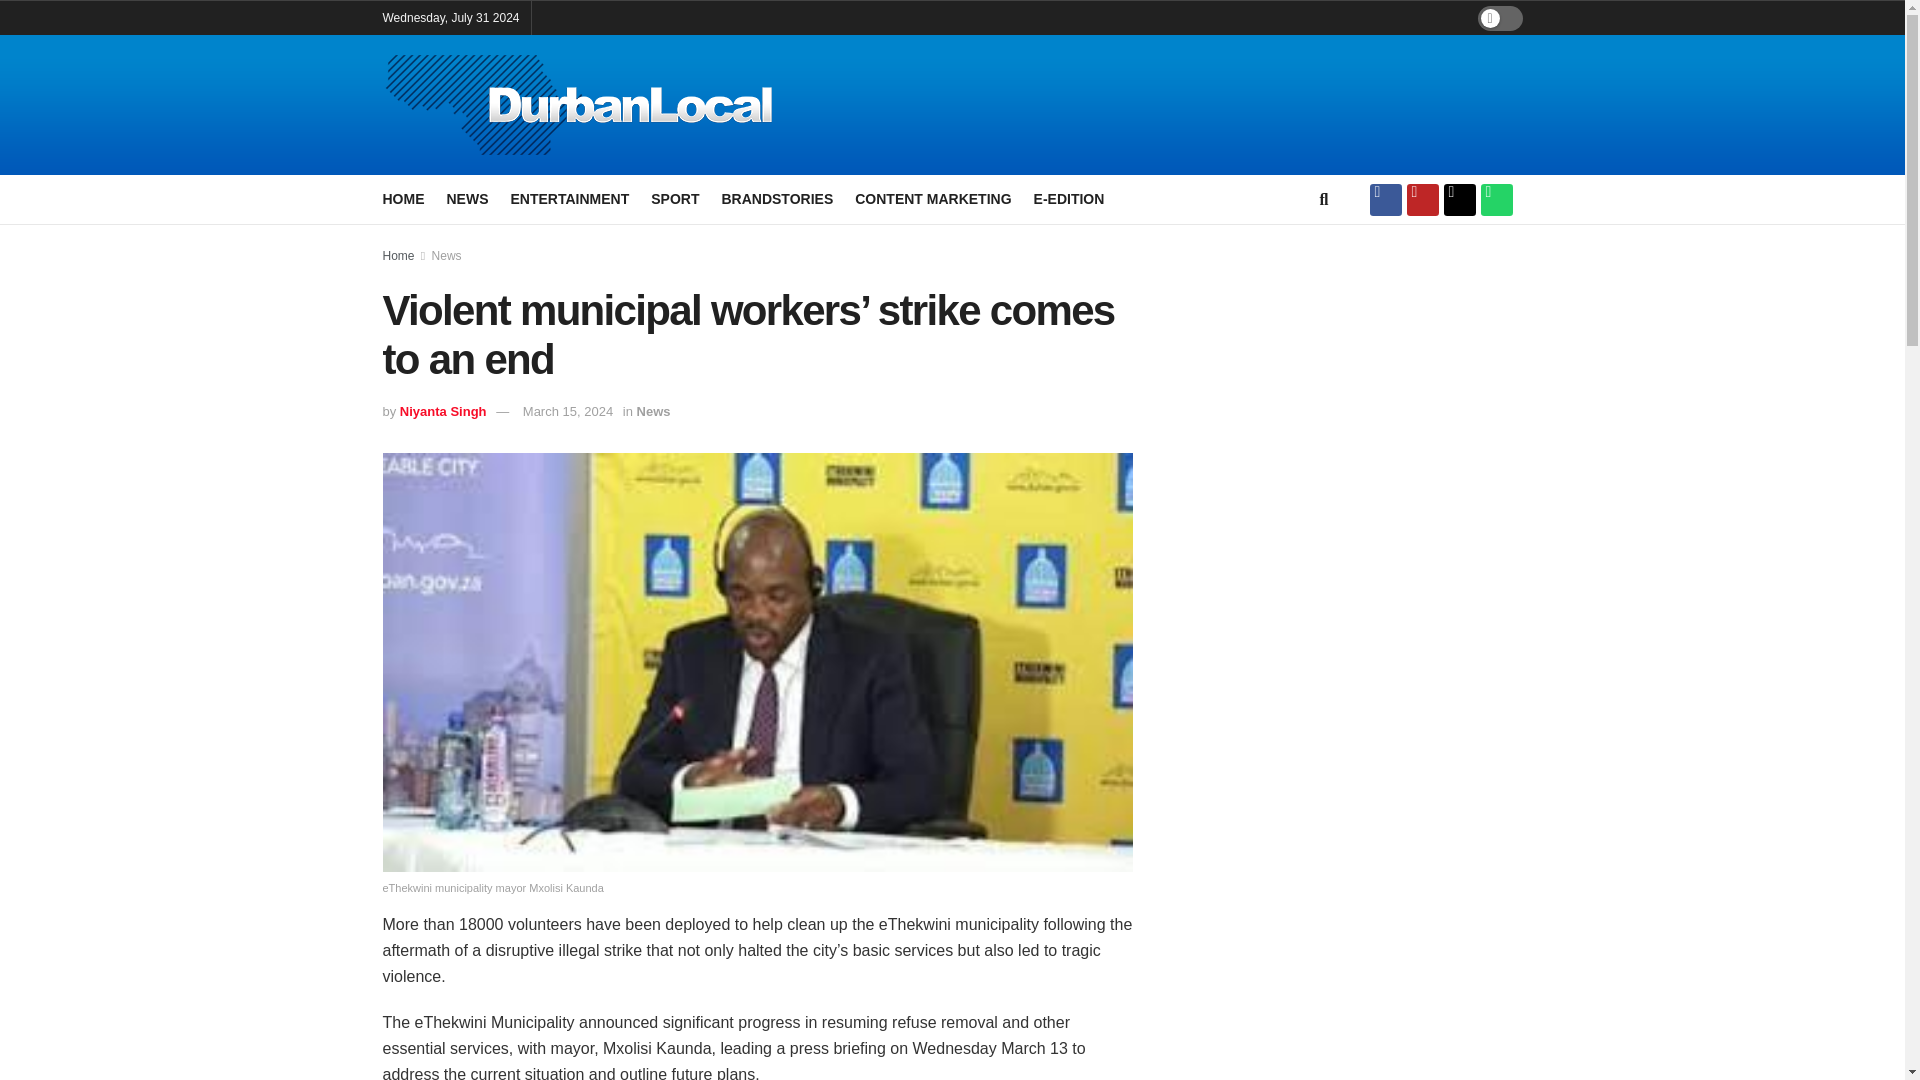  Describe the element at coordinates (466, 198) in the screenshot. I see `NEWS` at that location.